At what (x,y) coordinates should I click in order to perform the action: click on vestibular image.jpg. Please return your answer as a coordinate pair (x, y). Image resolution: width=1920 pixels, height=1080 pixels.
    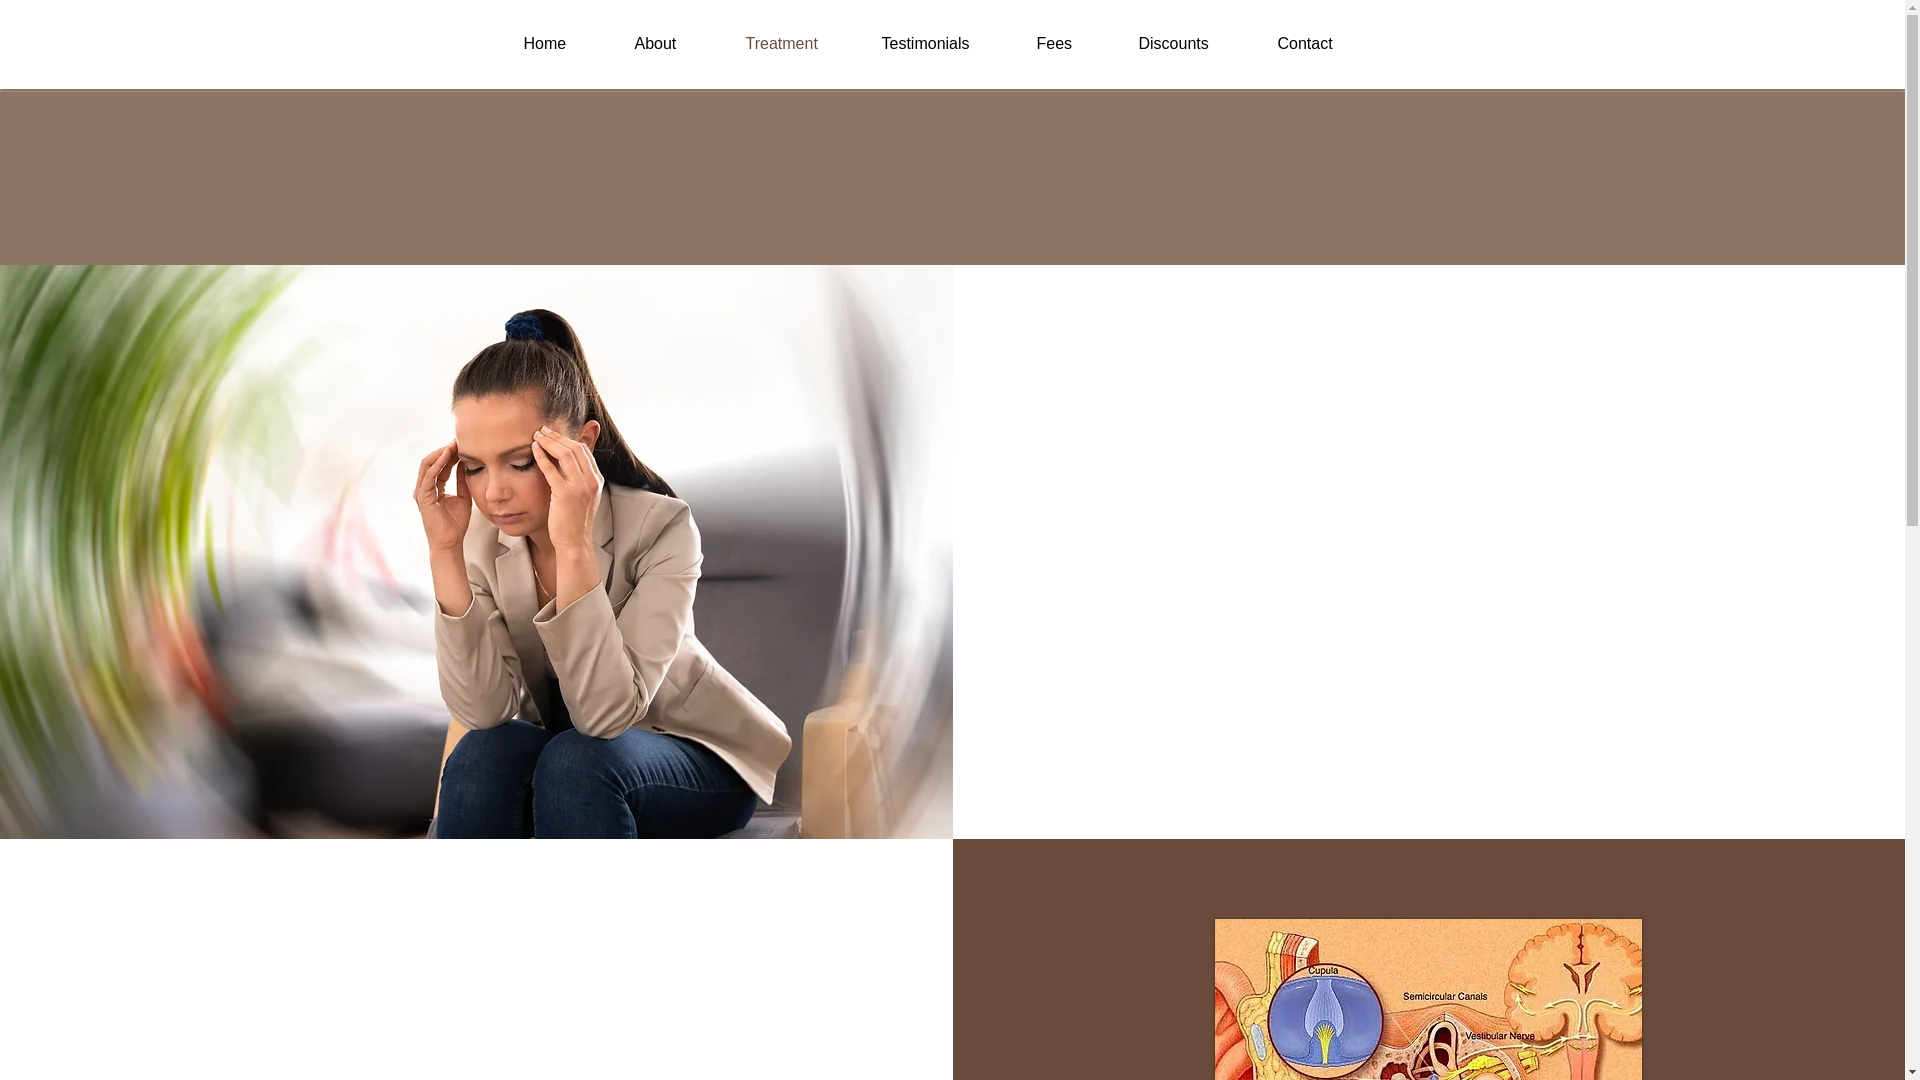
    Looking at the image, I should click on (1428, 1000).